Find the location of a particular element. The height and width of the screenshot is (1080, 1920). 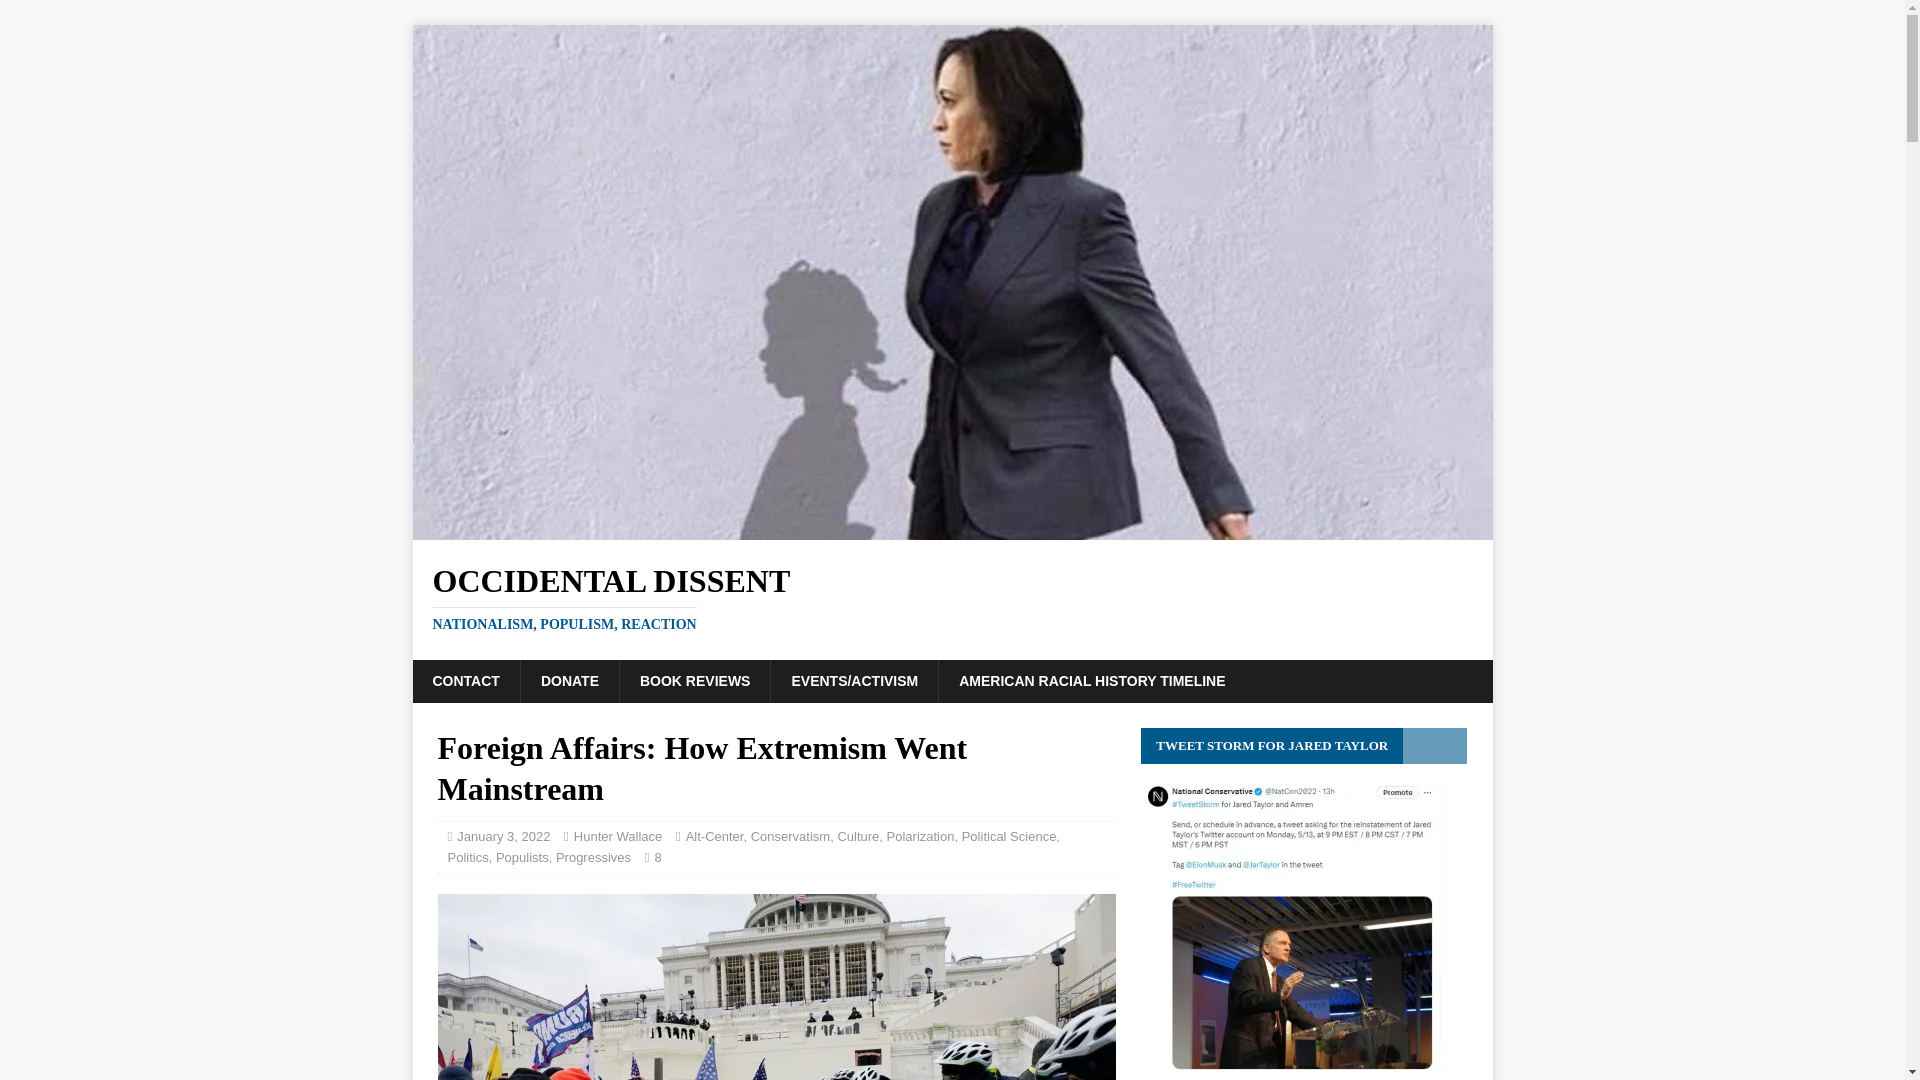

Progressives is located at coordinates (594, 857).